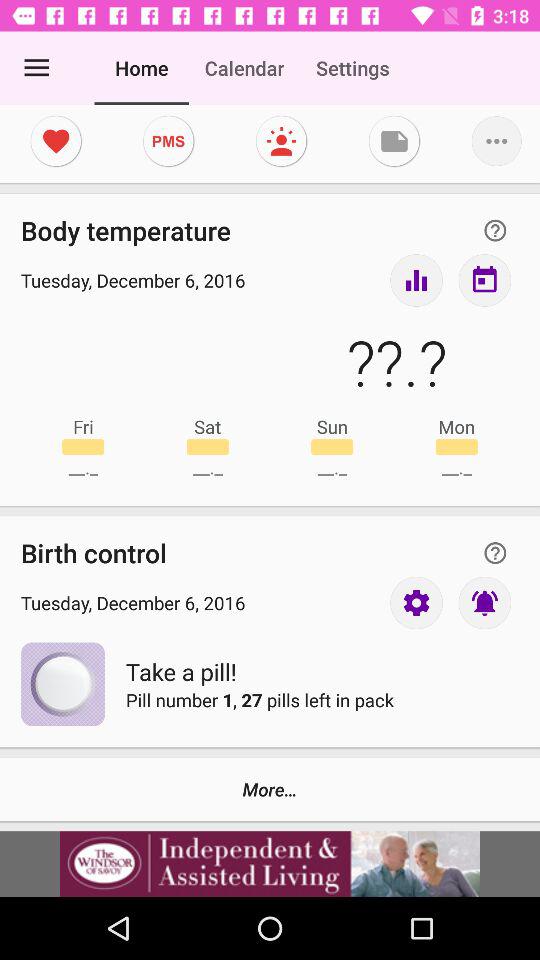 The image size is (540, 960). What do you see at coordinates (270, 864) in the screenshot?
I see `advertisement for assisted living` at bounding box center [270, 864].